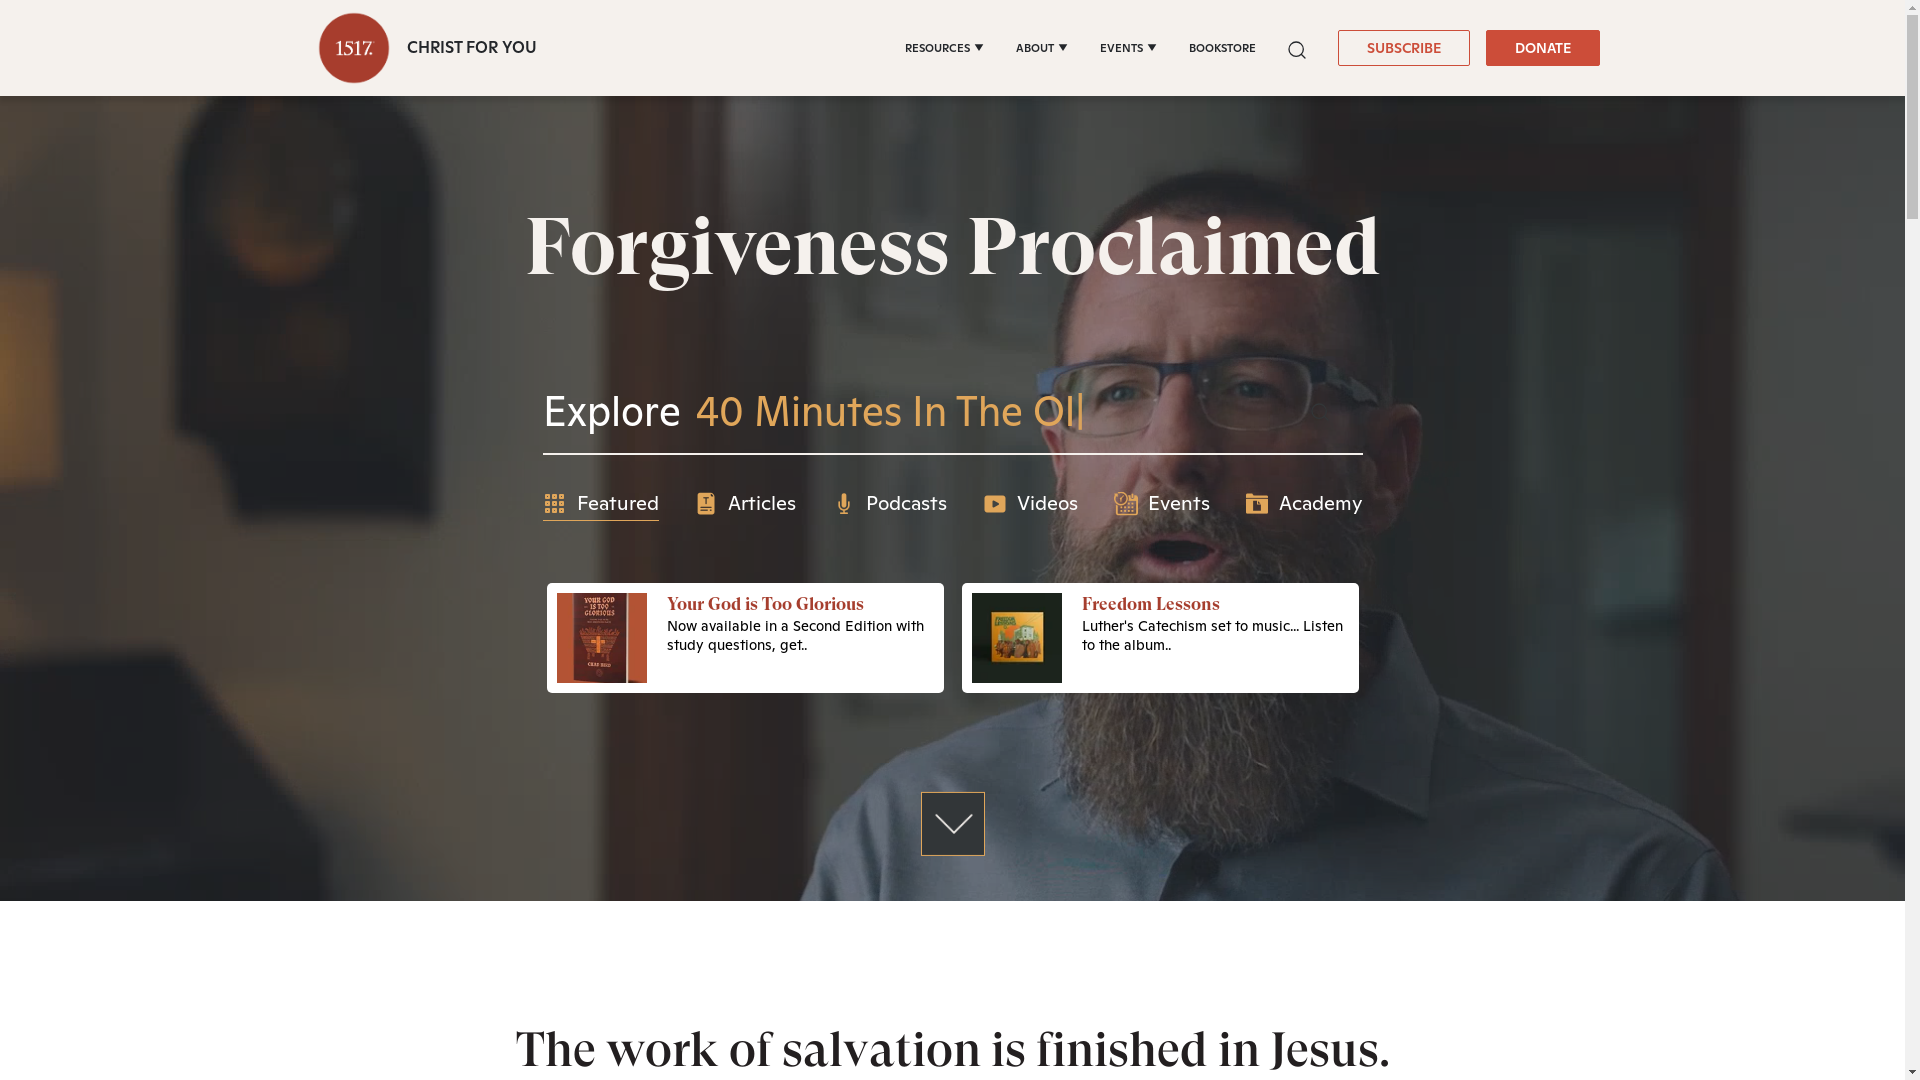 This screenshot has width=1920, height=1080. I want to click on EVENTS, so click(1128, 48).